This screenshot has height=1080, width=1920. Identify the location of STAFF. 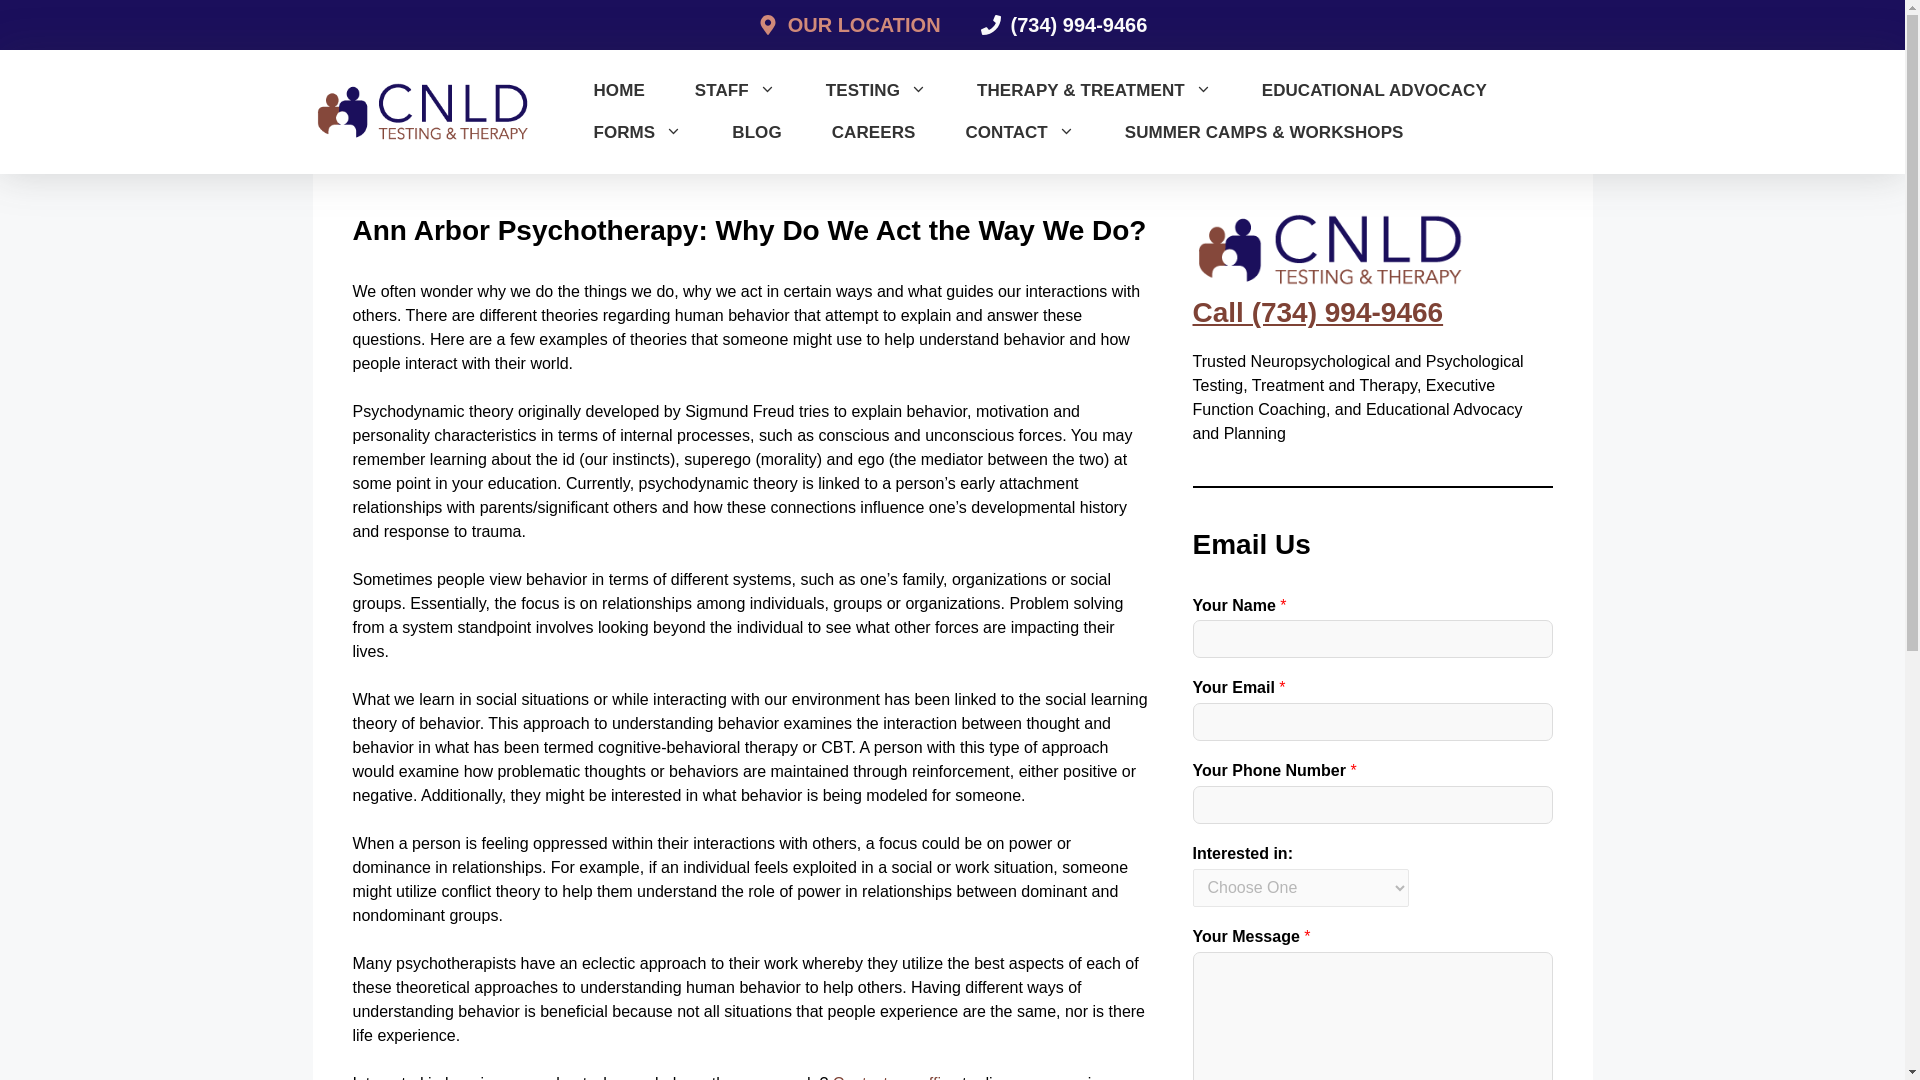
(735, 91).